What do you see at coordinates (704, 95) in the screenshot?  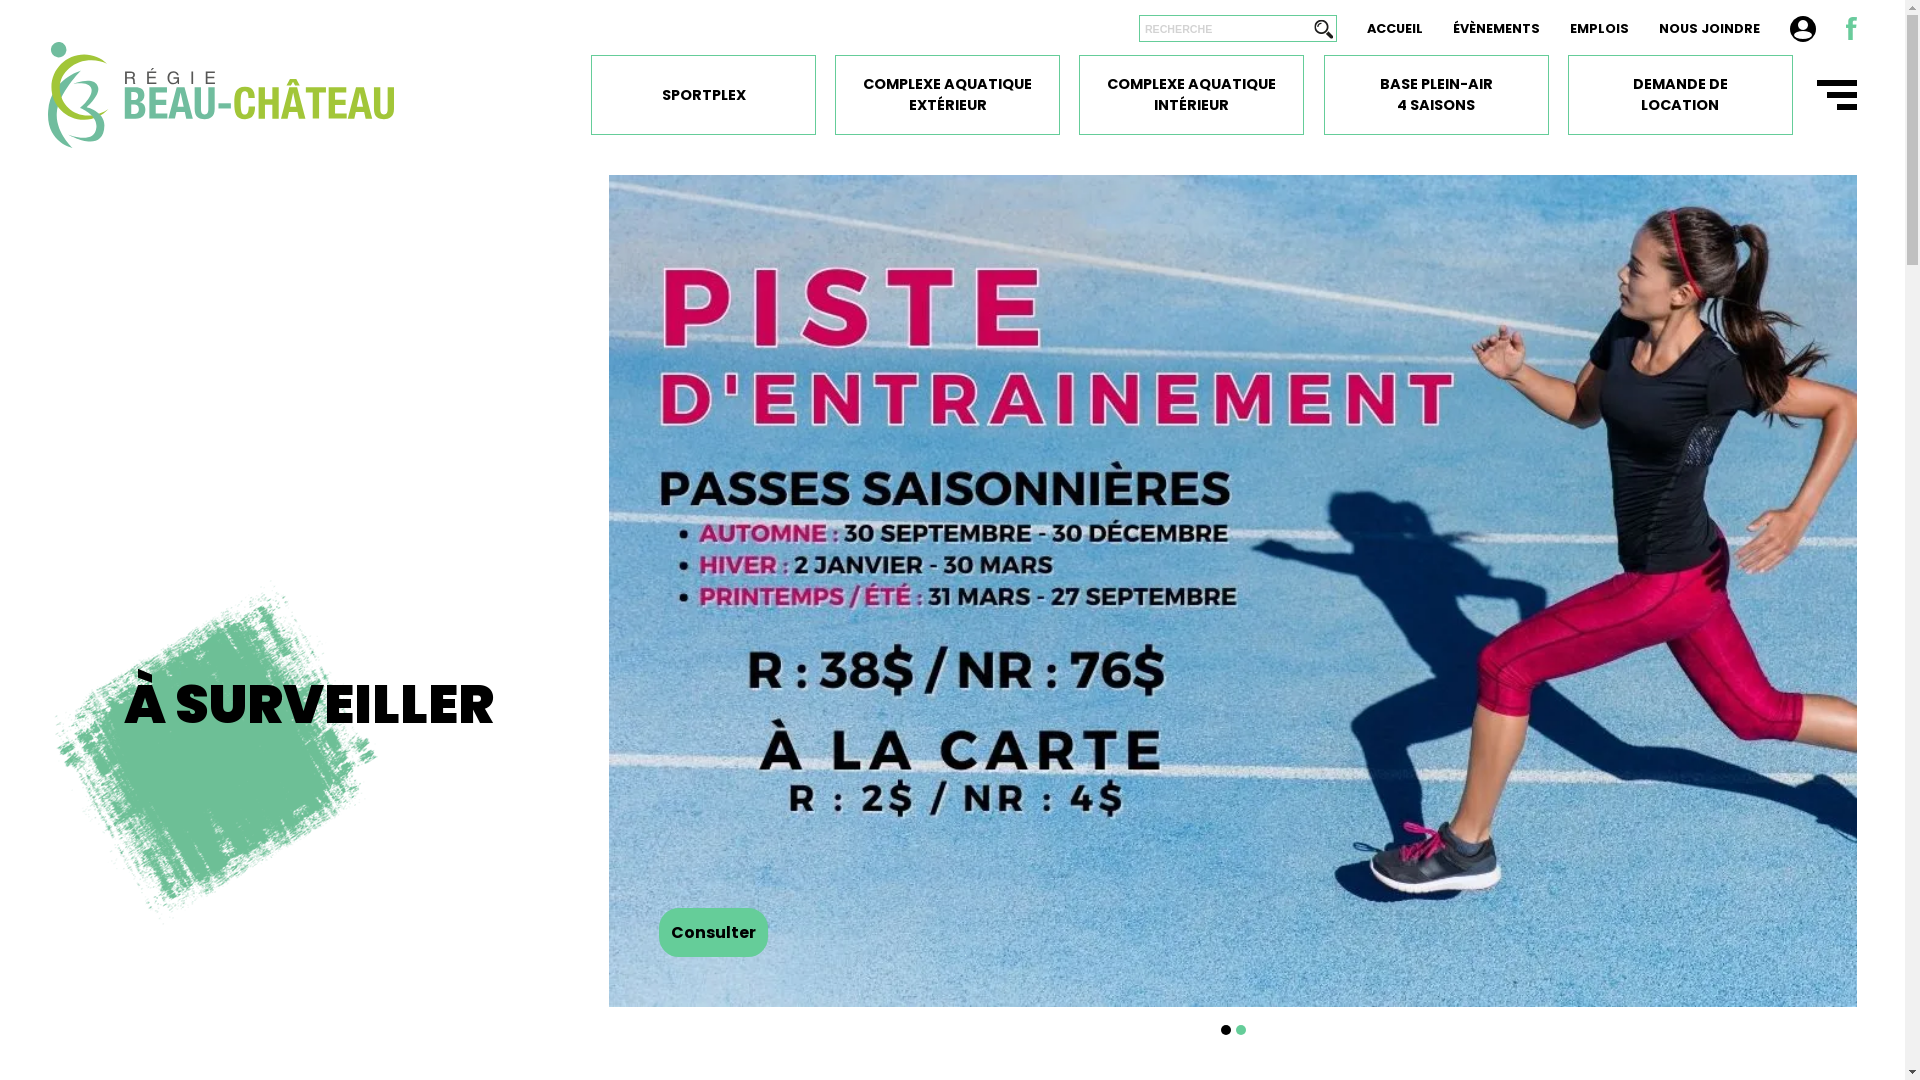 I see `SPORTPLEX` at bounding box center [704, 95].